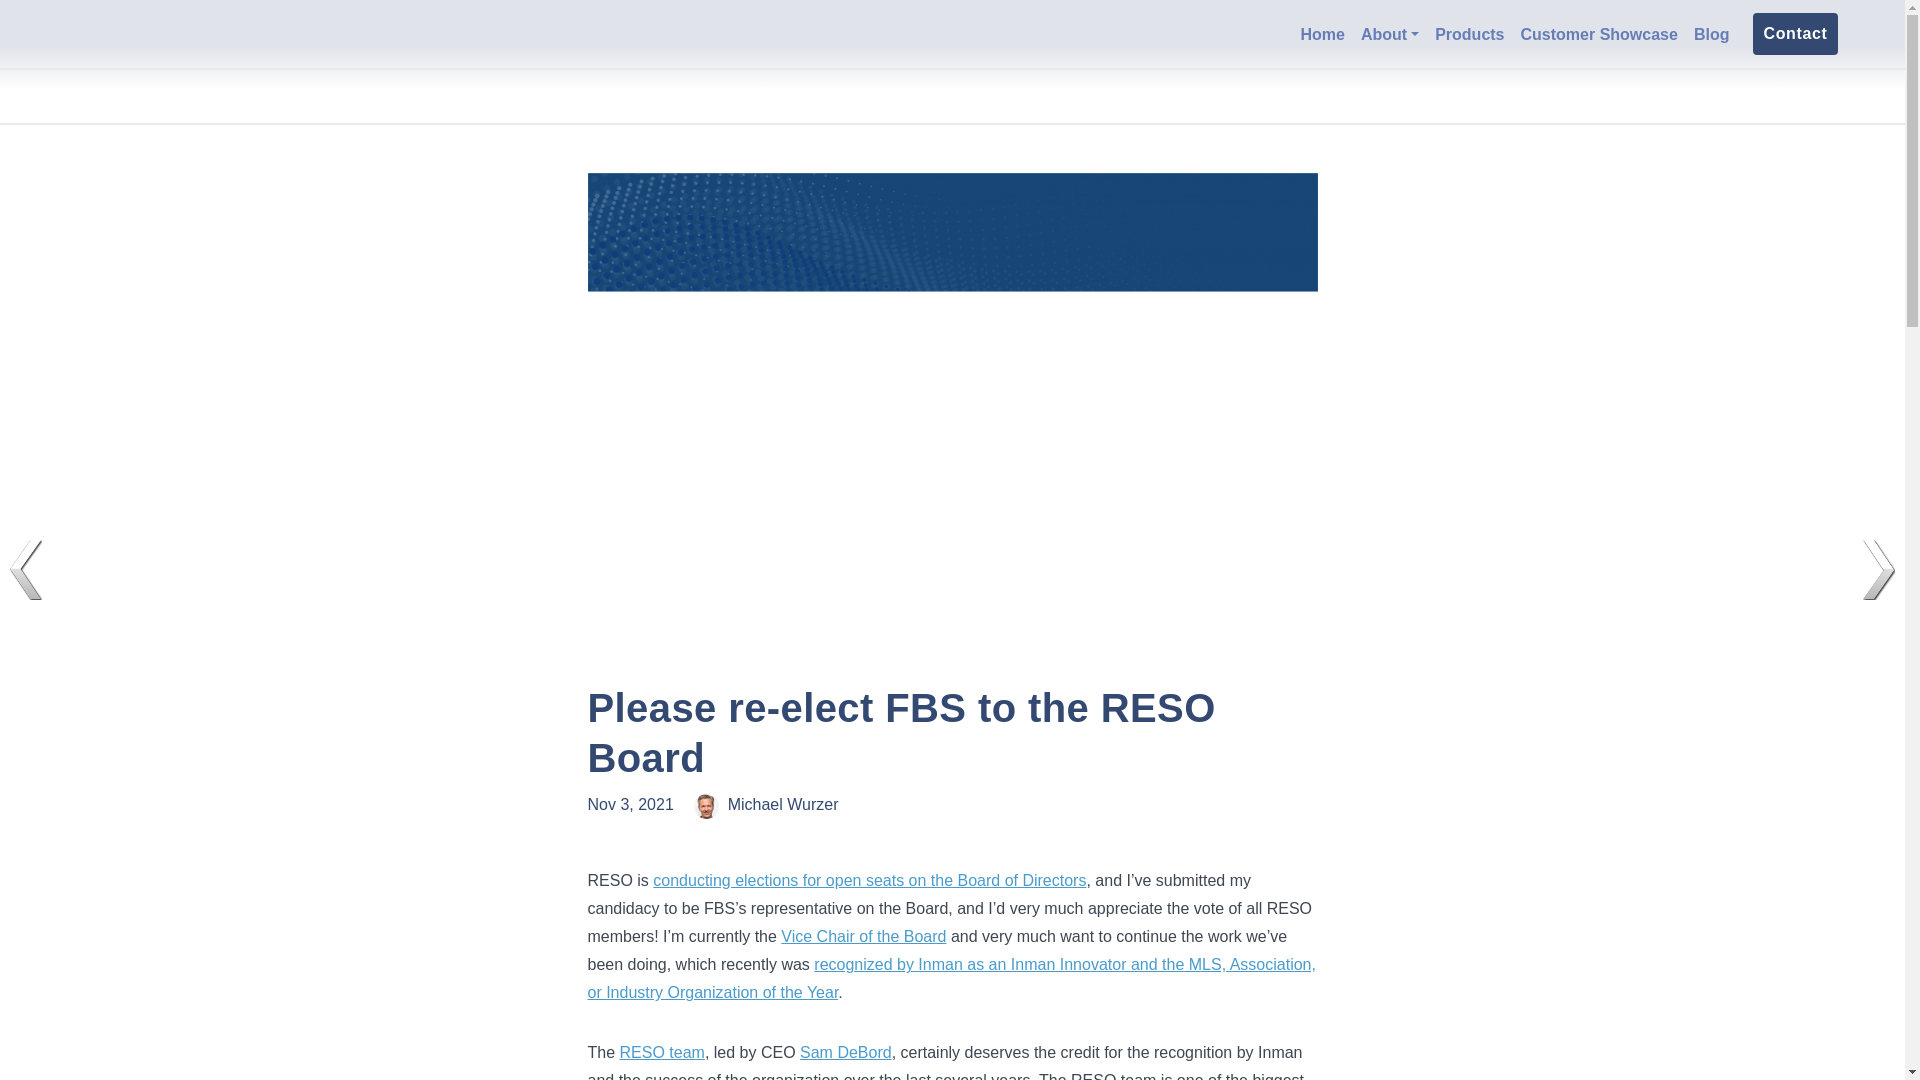 The height and width of the screenshot is (1080, 1920). I want to click on Home, so click(1322, 34).